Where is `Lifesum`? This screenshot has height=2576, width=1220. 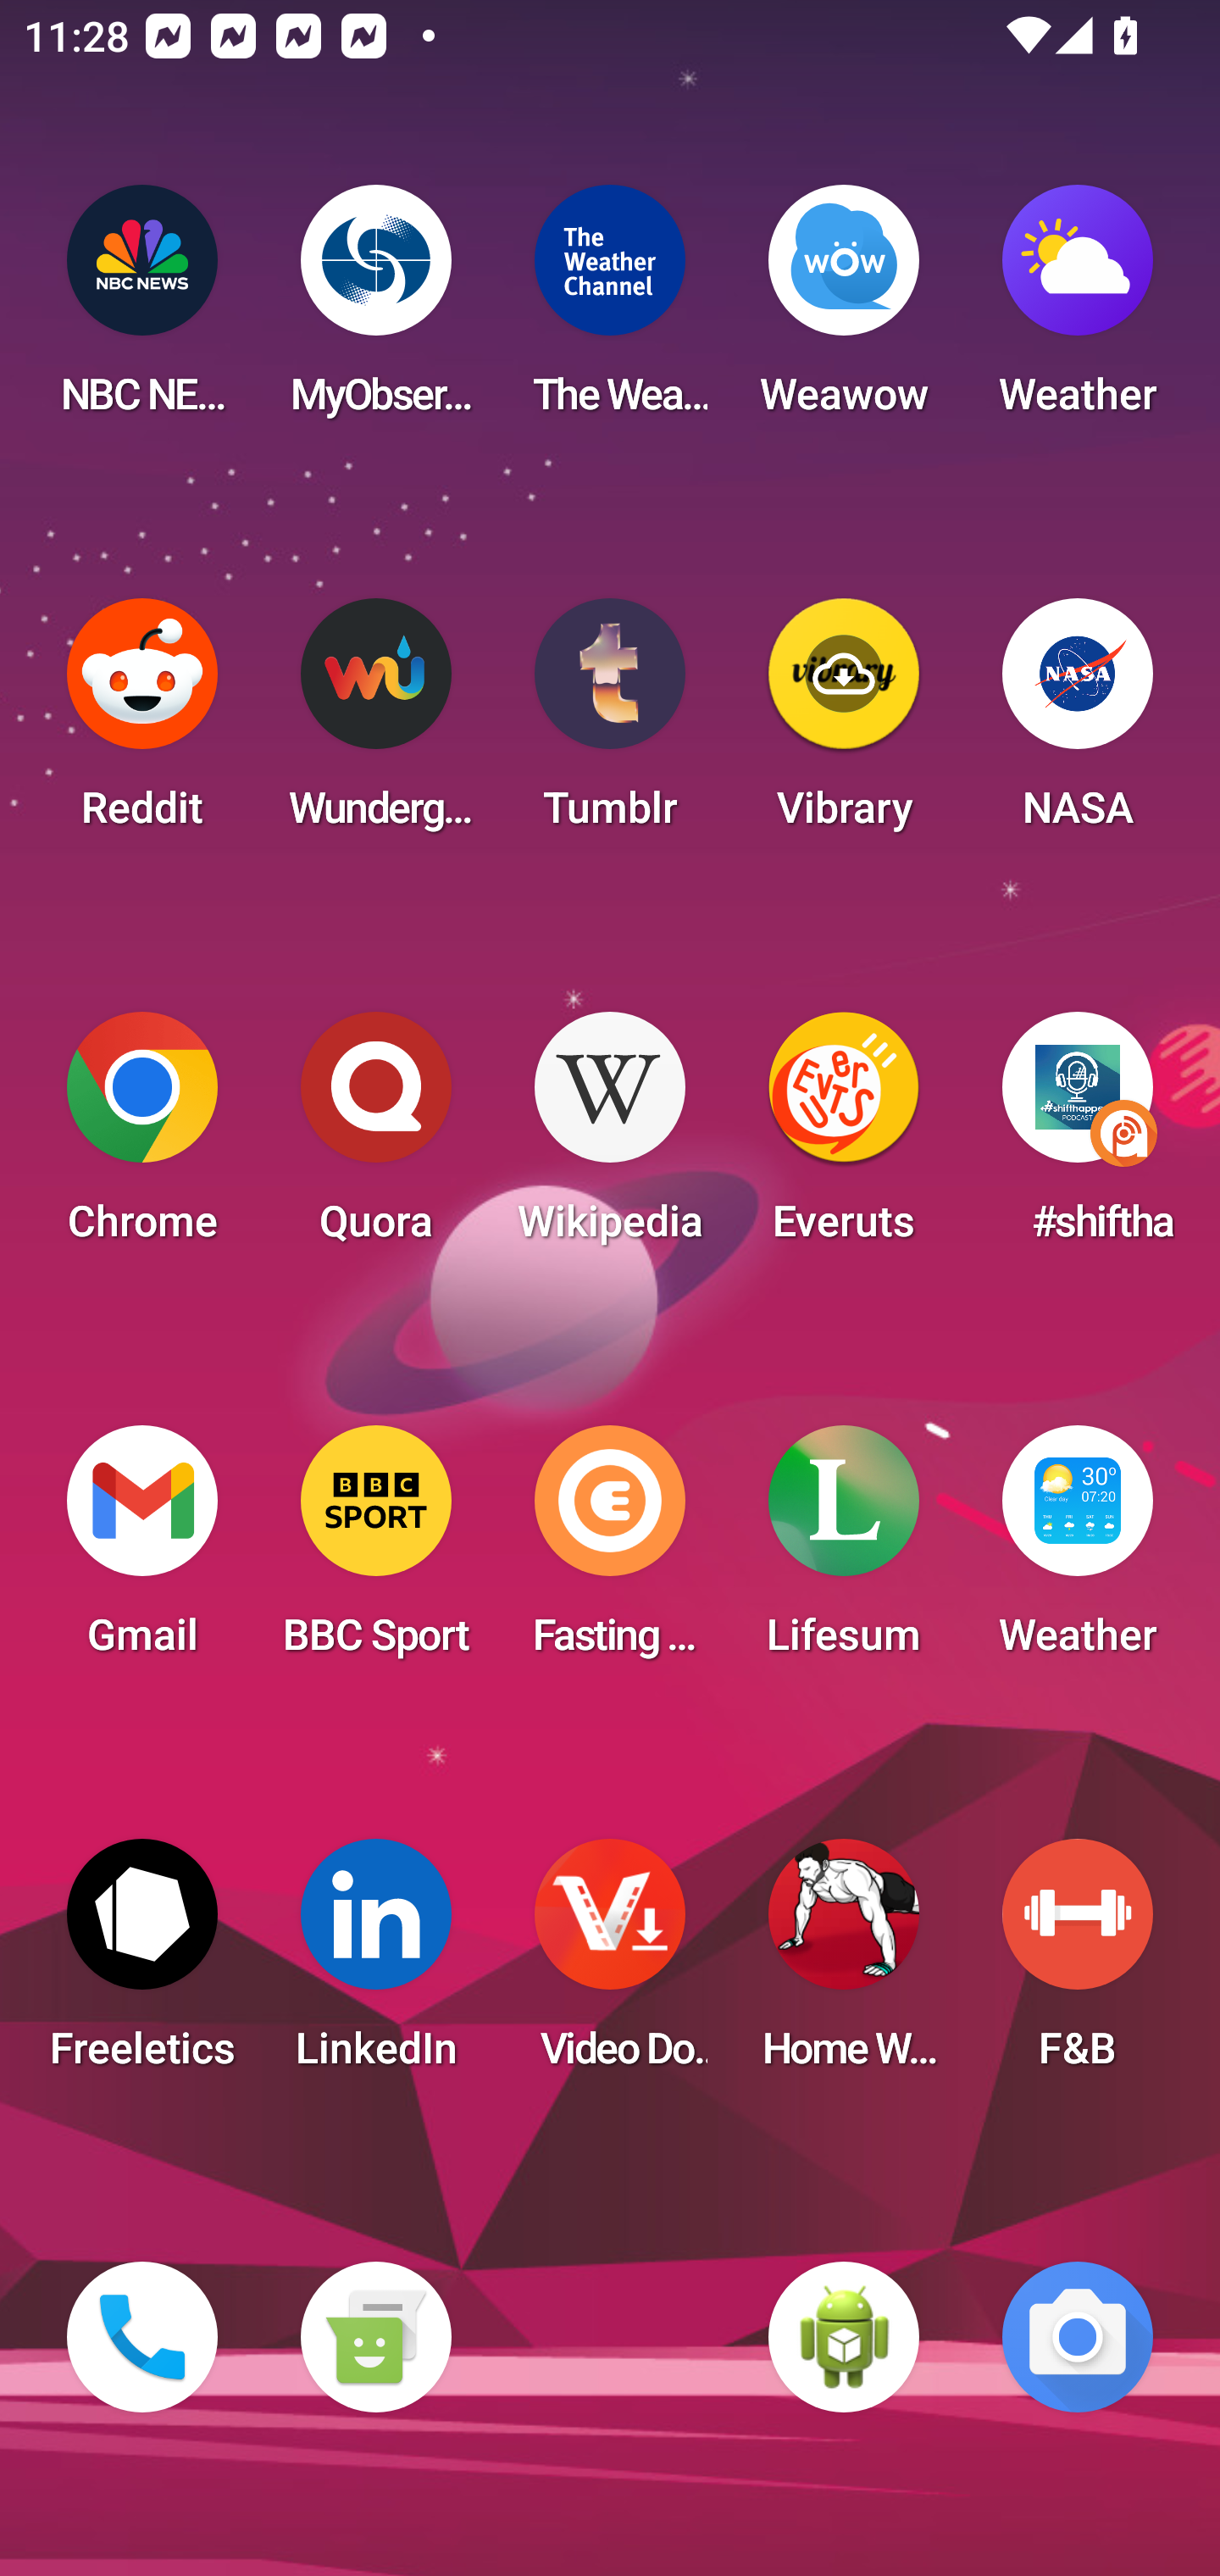 Lifesum is located at coordinates (844, 1551).